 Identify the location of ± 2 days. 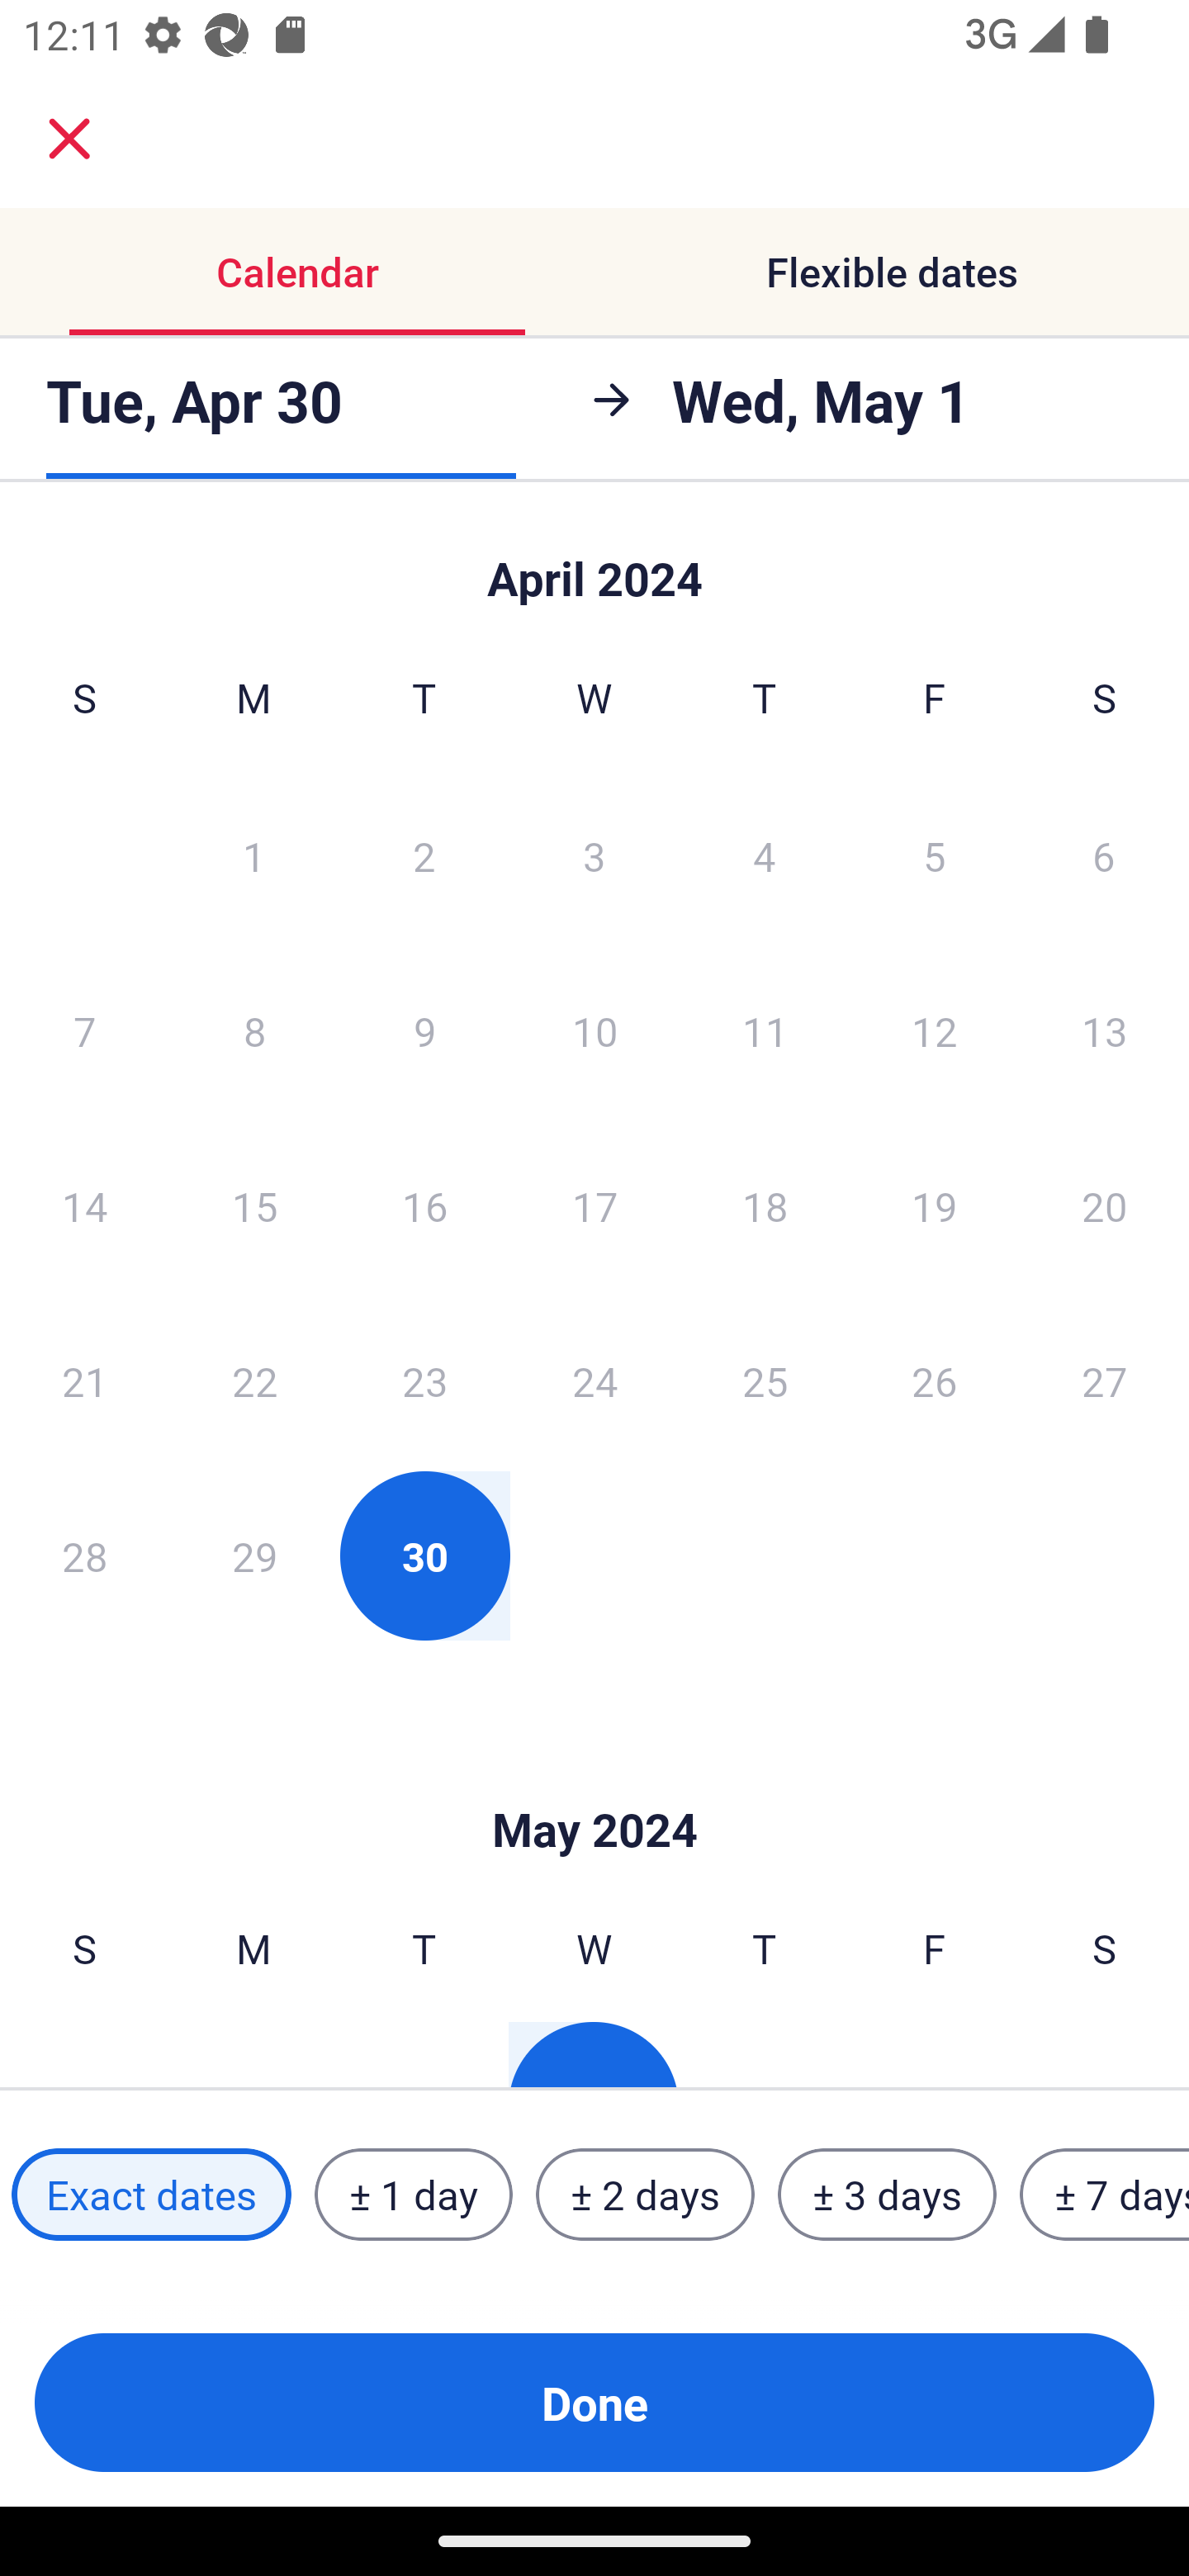
(646, 2195).